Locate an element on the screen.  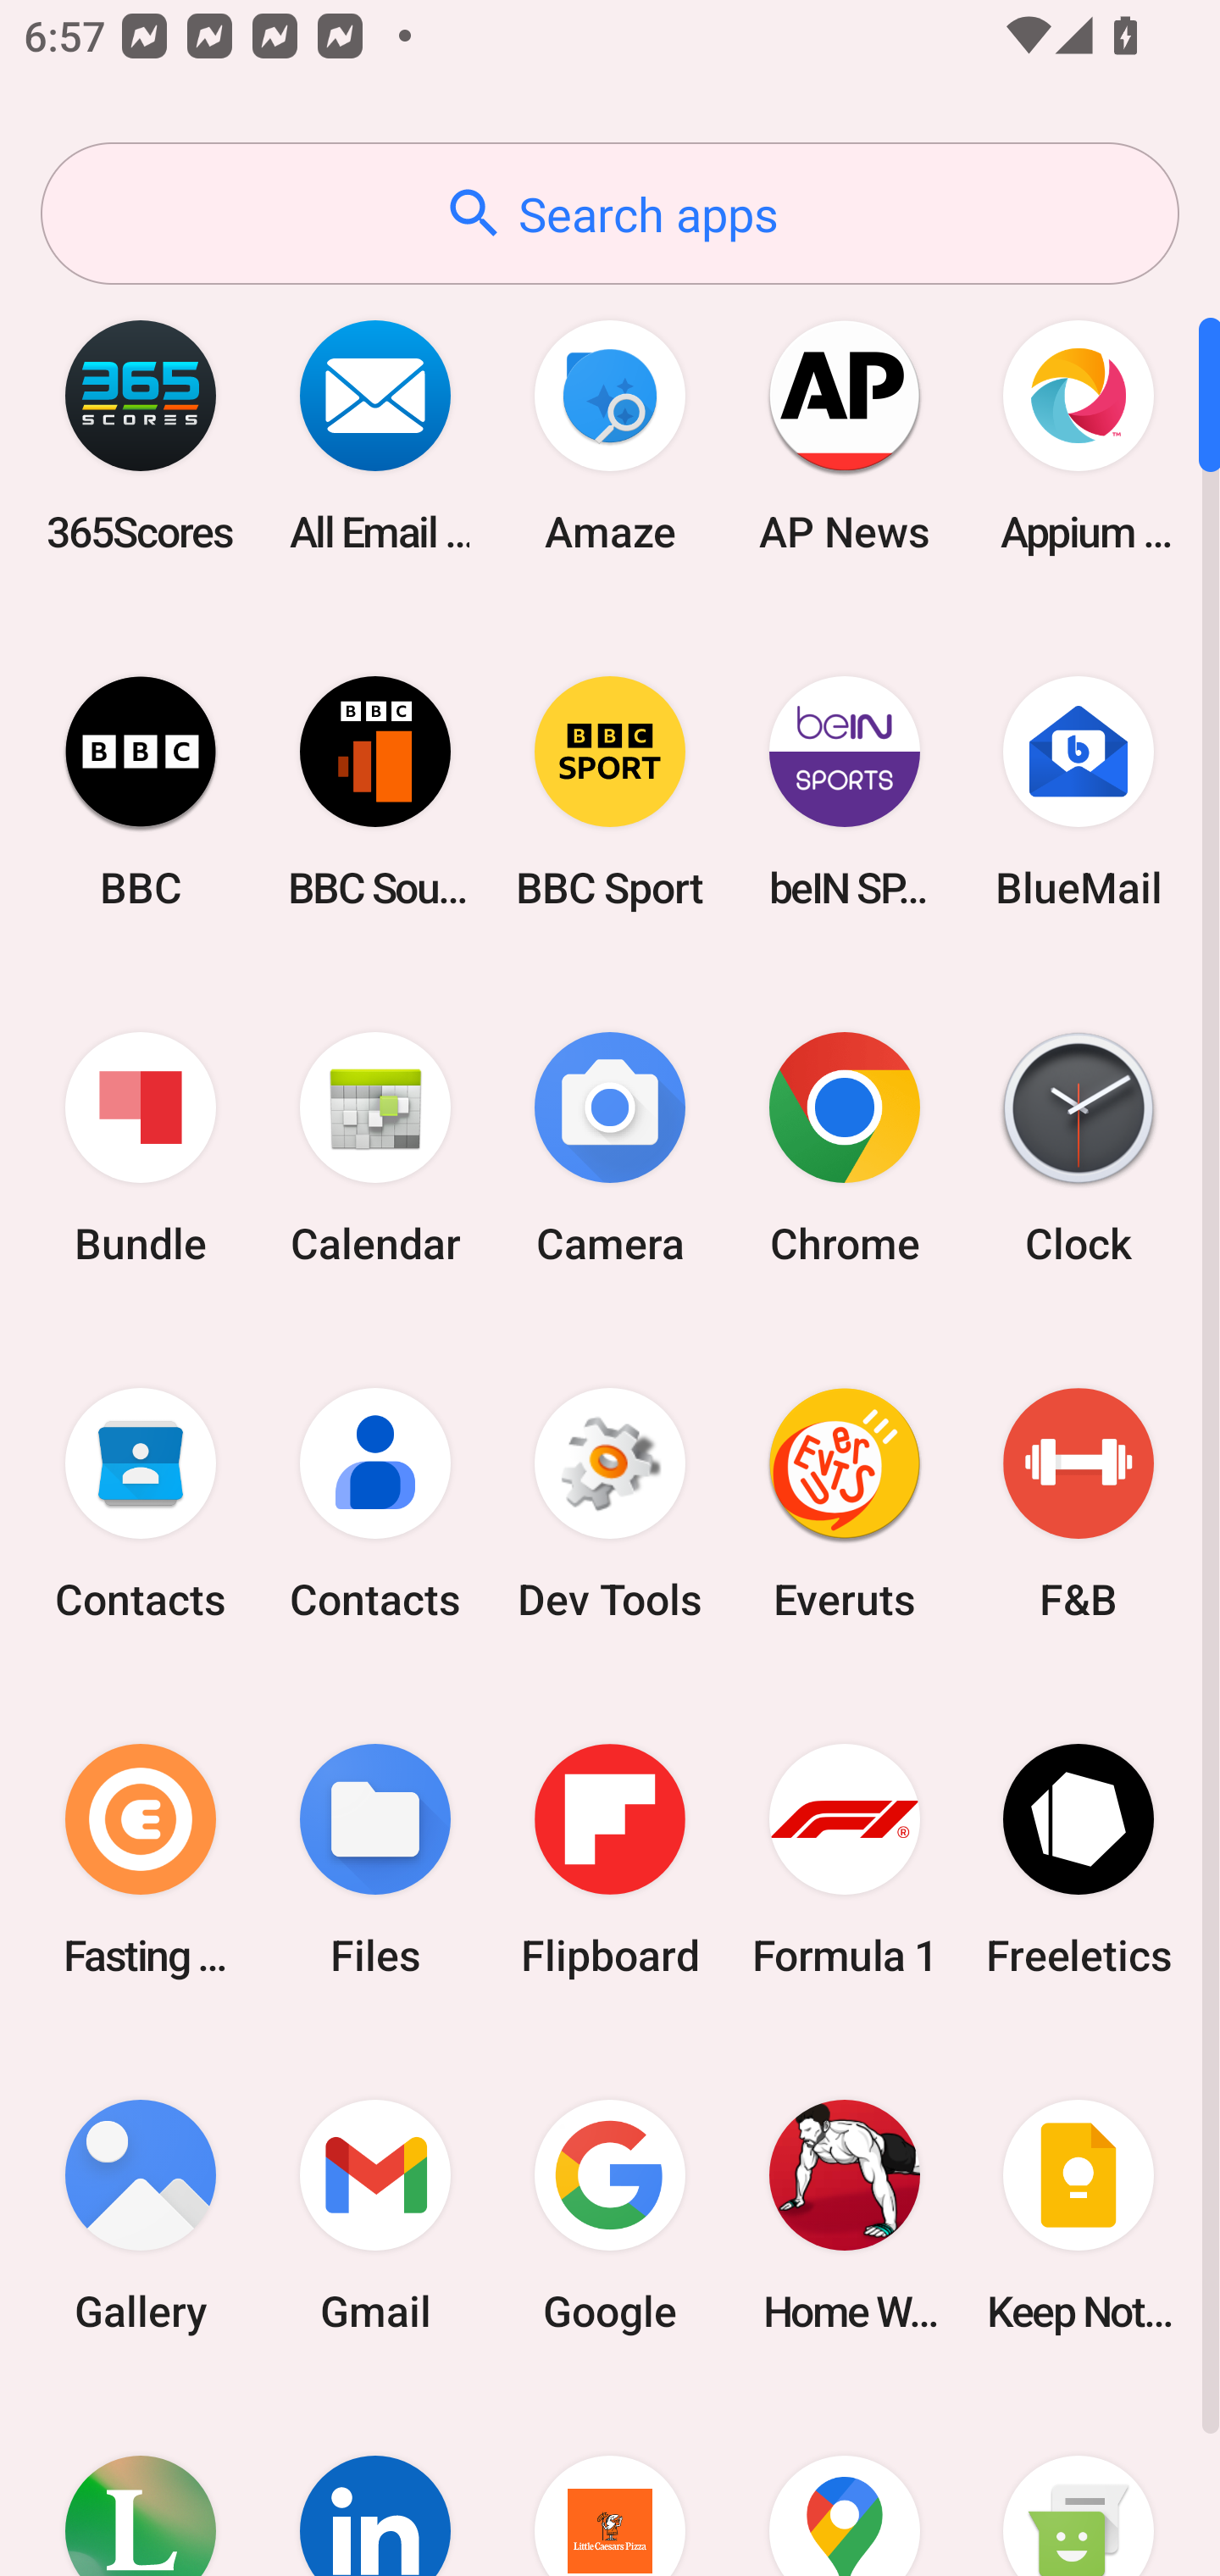
LinkedIn is located at coordinates (375, 2484).